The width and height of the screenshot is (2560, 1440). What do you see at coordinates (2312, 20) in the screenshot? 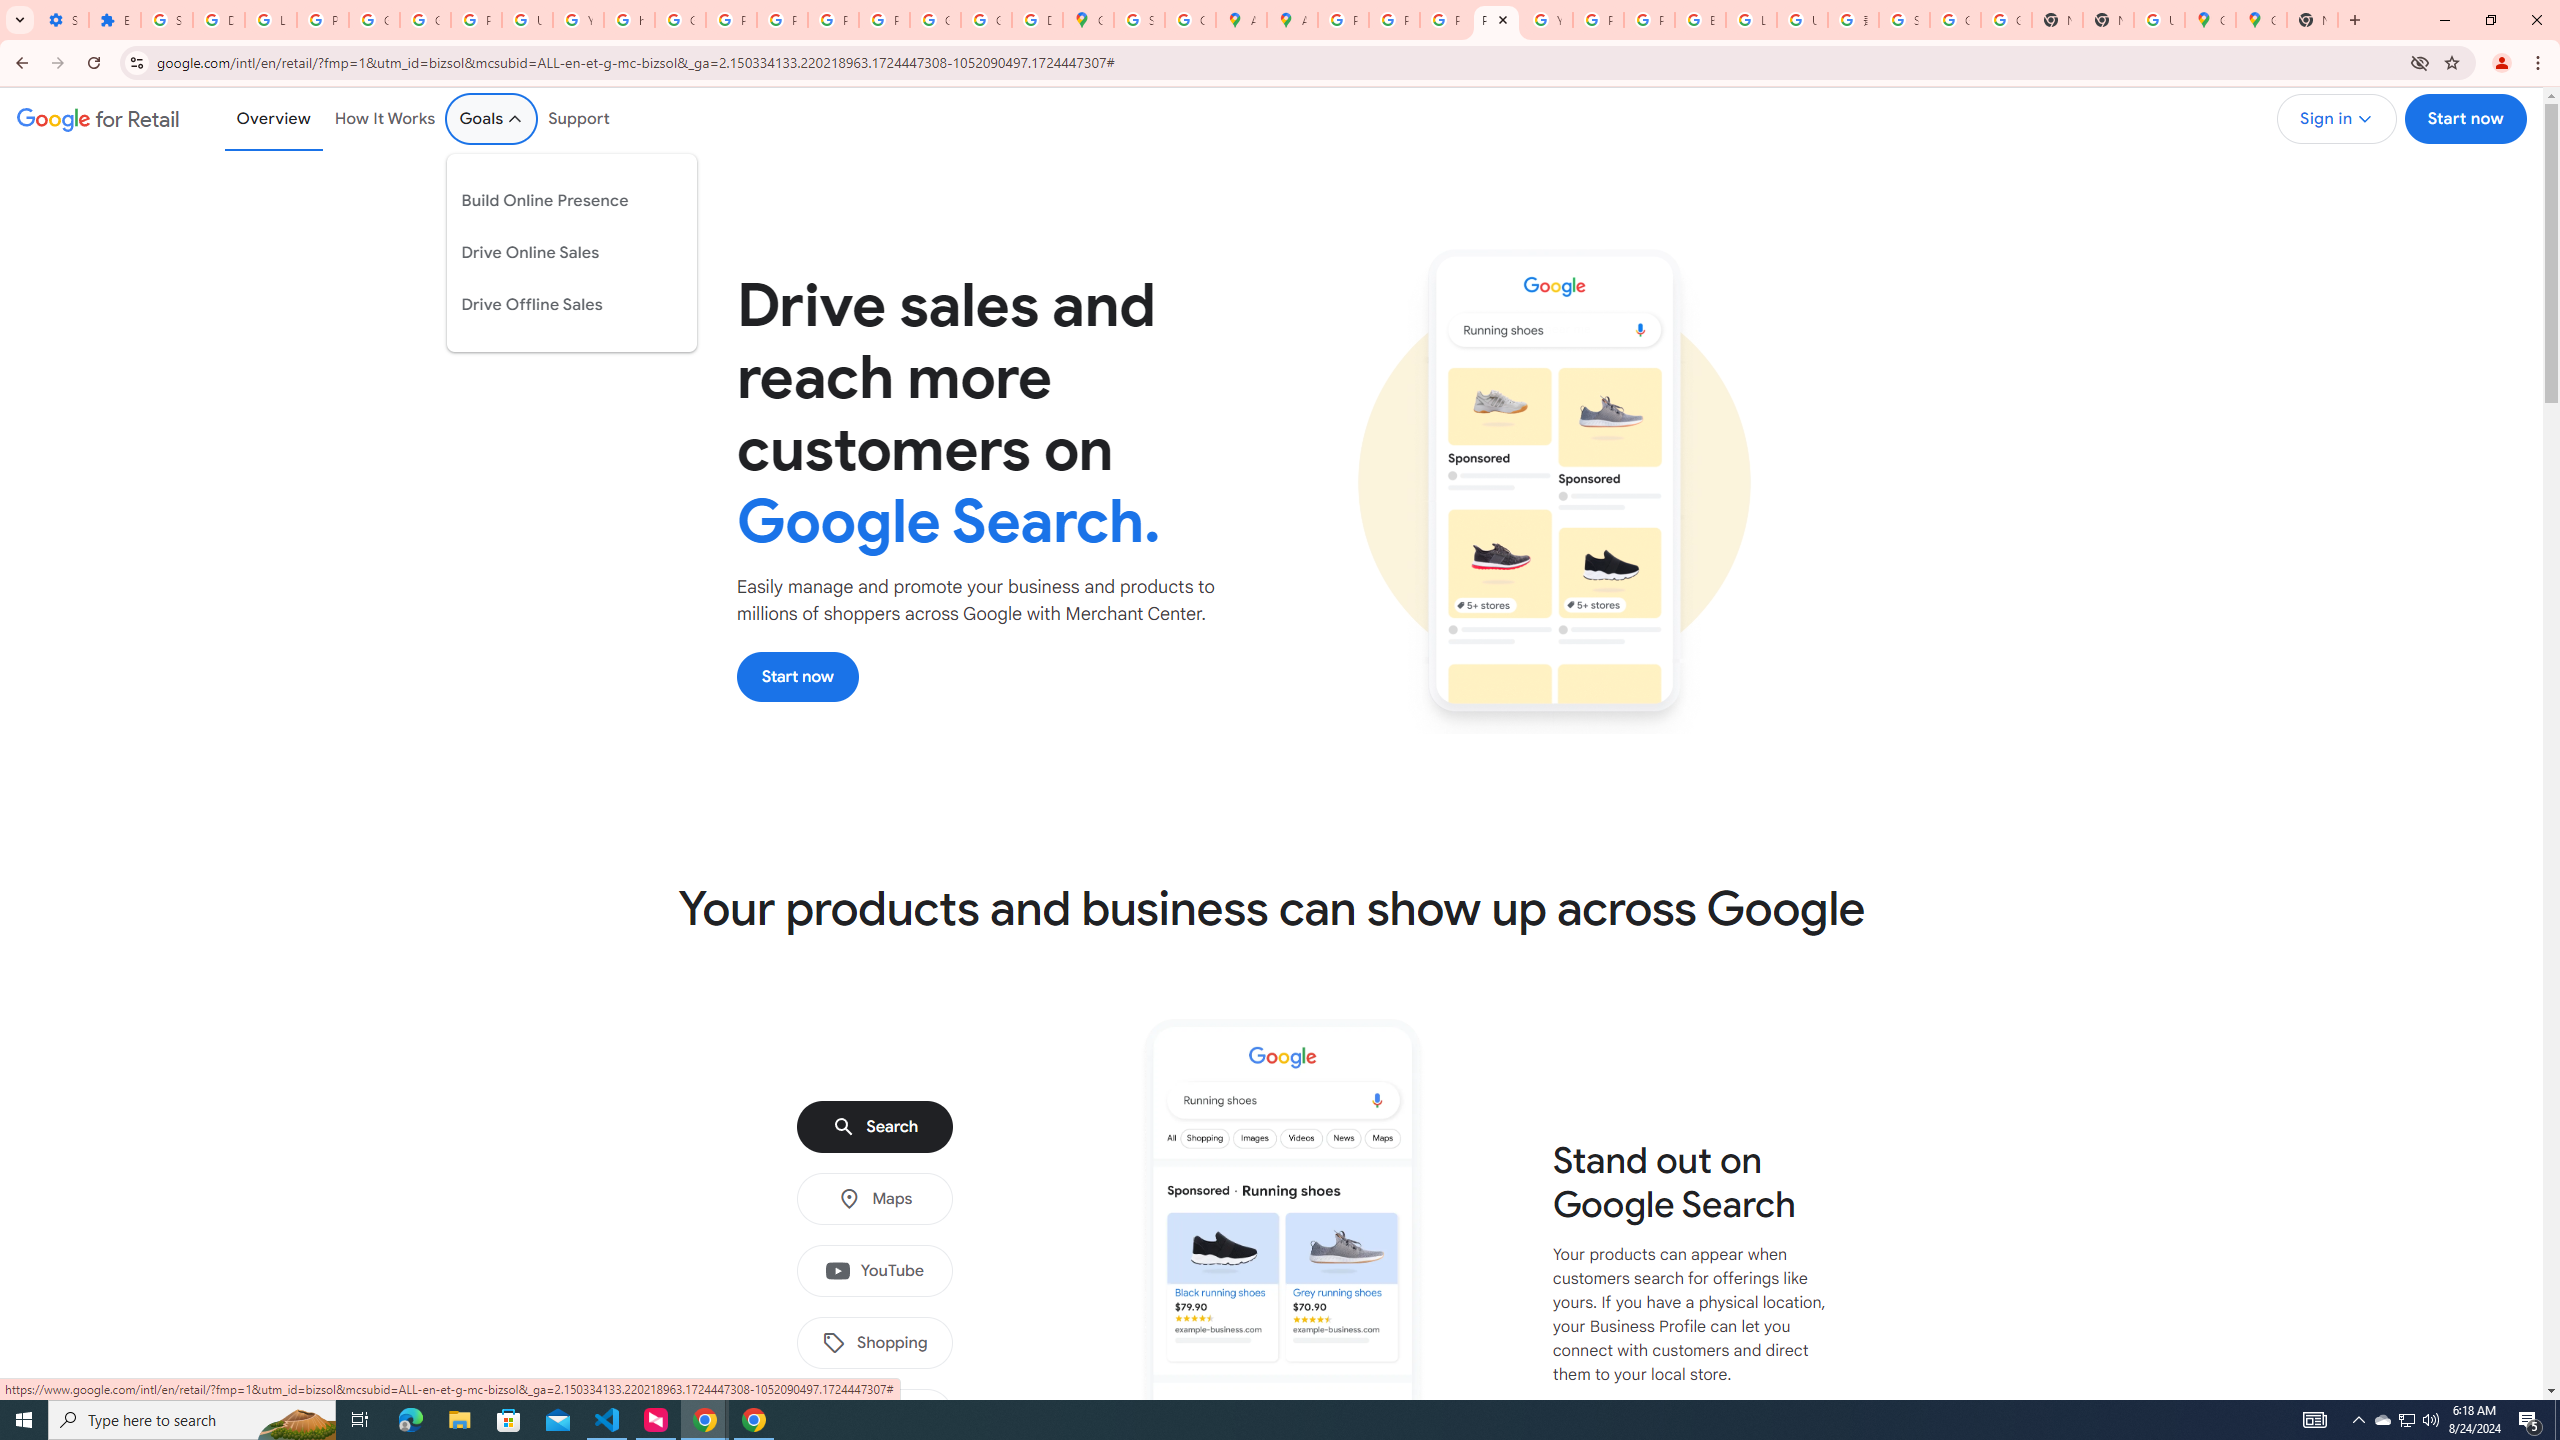
I see `New Tab` at bounding box center [2312, 20].